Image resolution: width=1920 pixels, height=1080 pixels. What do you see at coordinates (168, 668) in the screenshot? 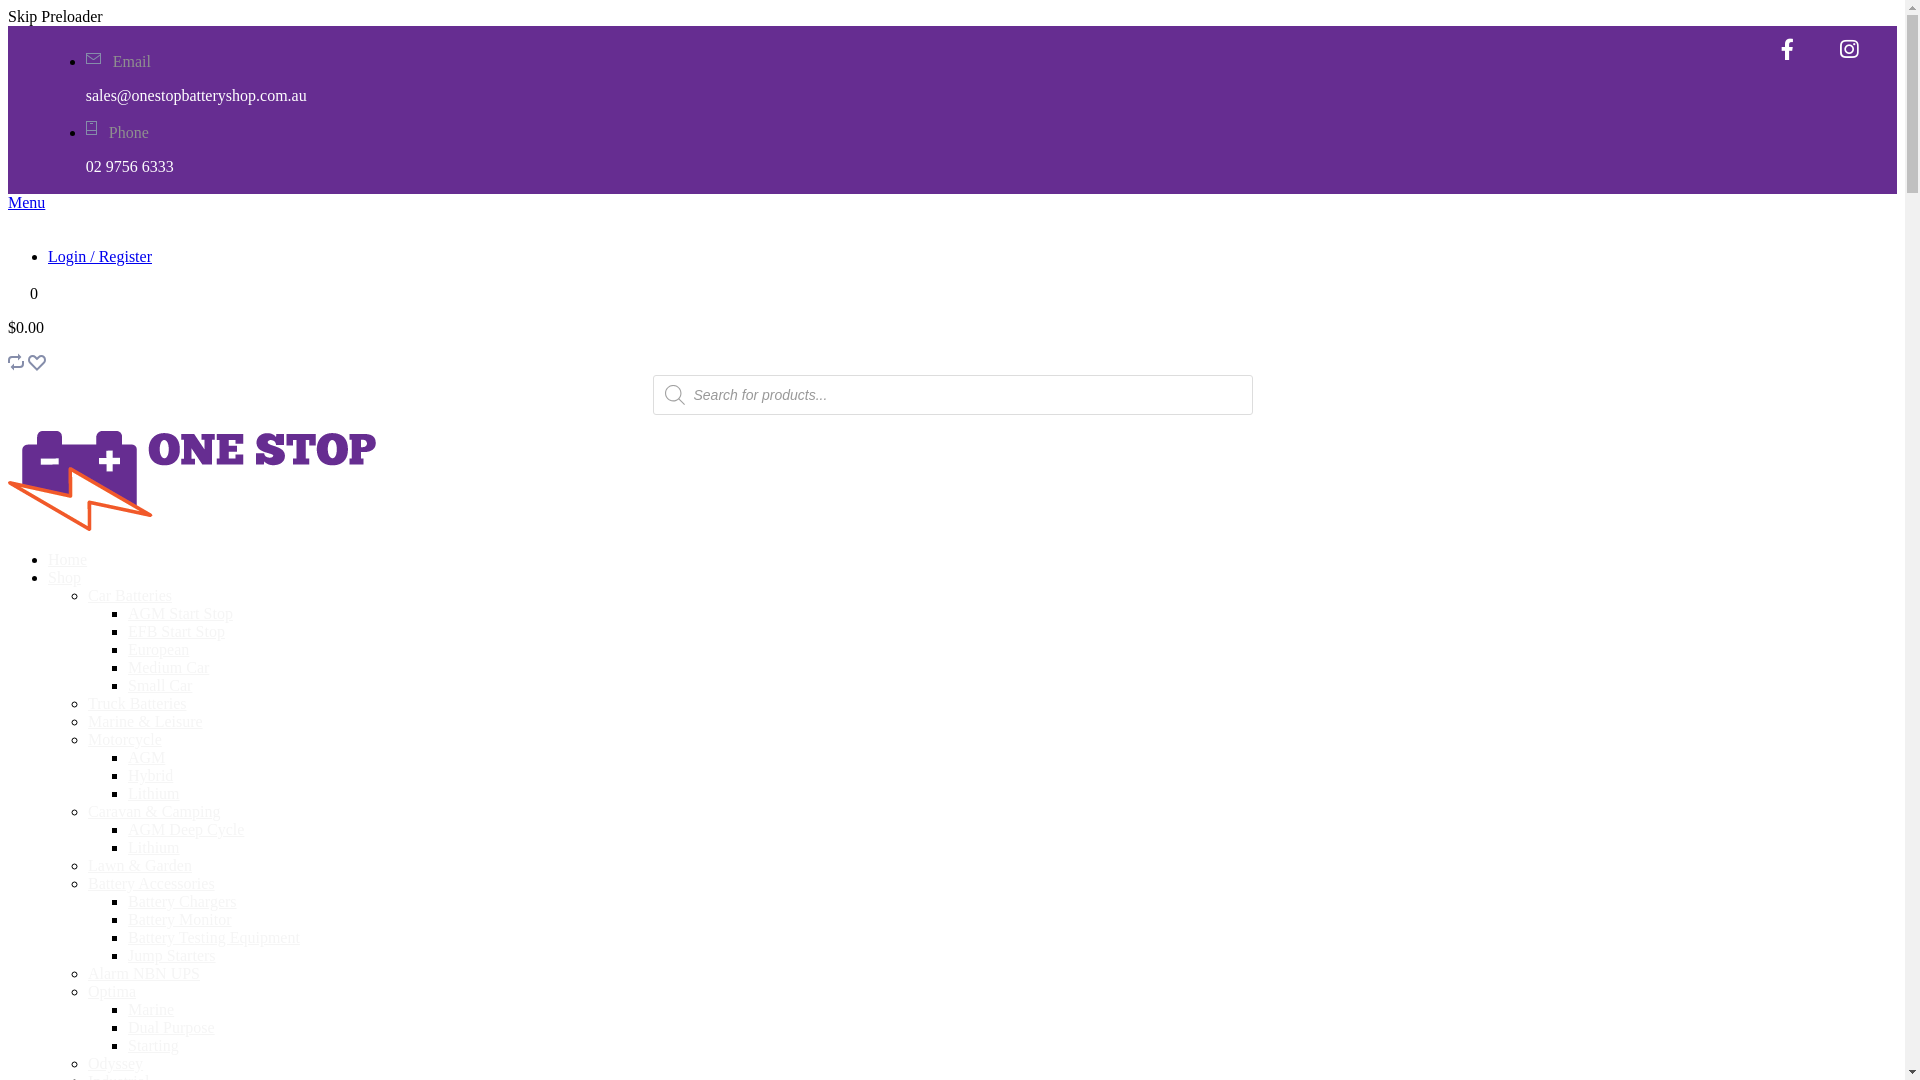
I see `Medium Car` at bounding box center [168, 668].